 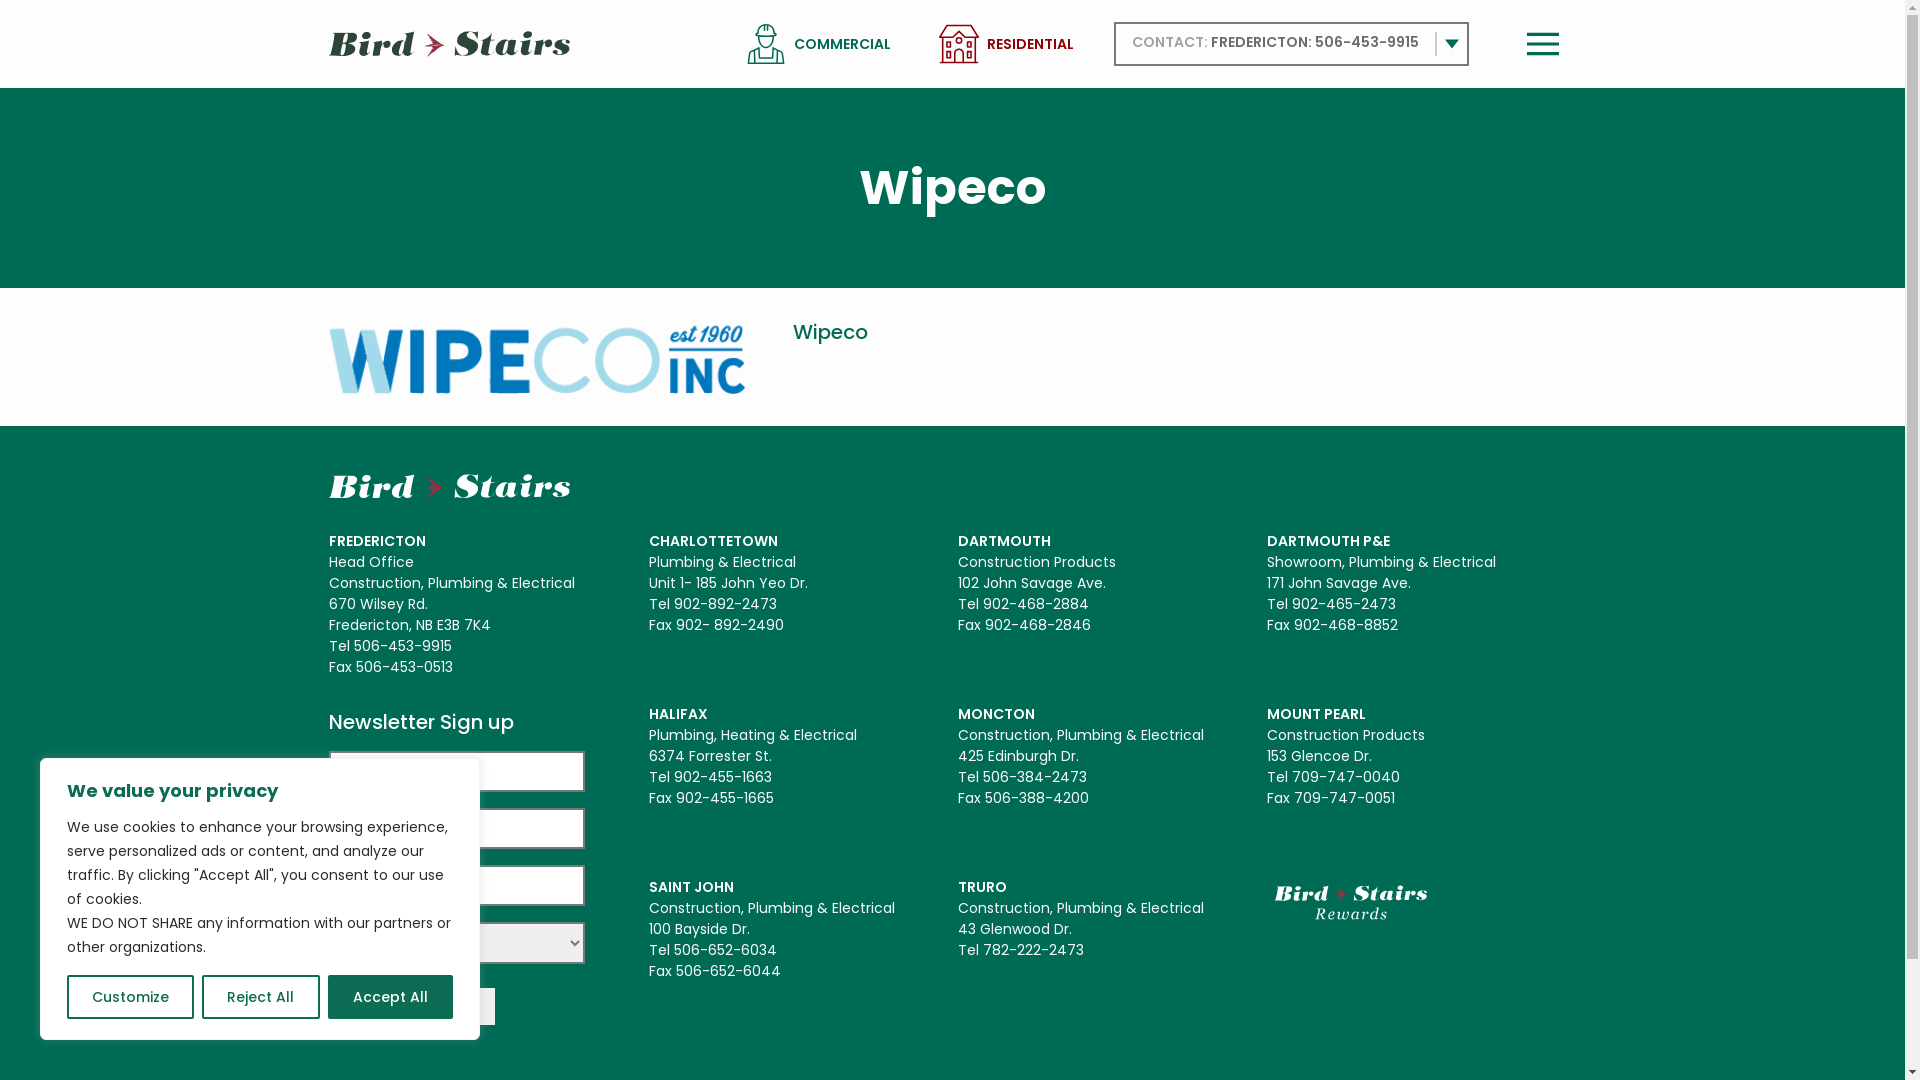 I want to click on 902-468-2884, so click(x=1036, y=604).